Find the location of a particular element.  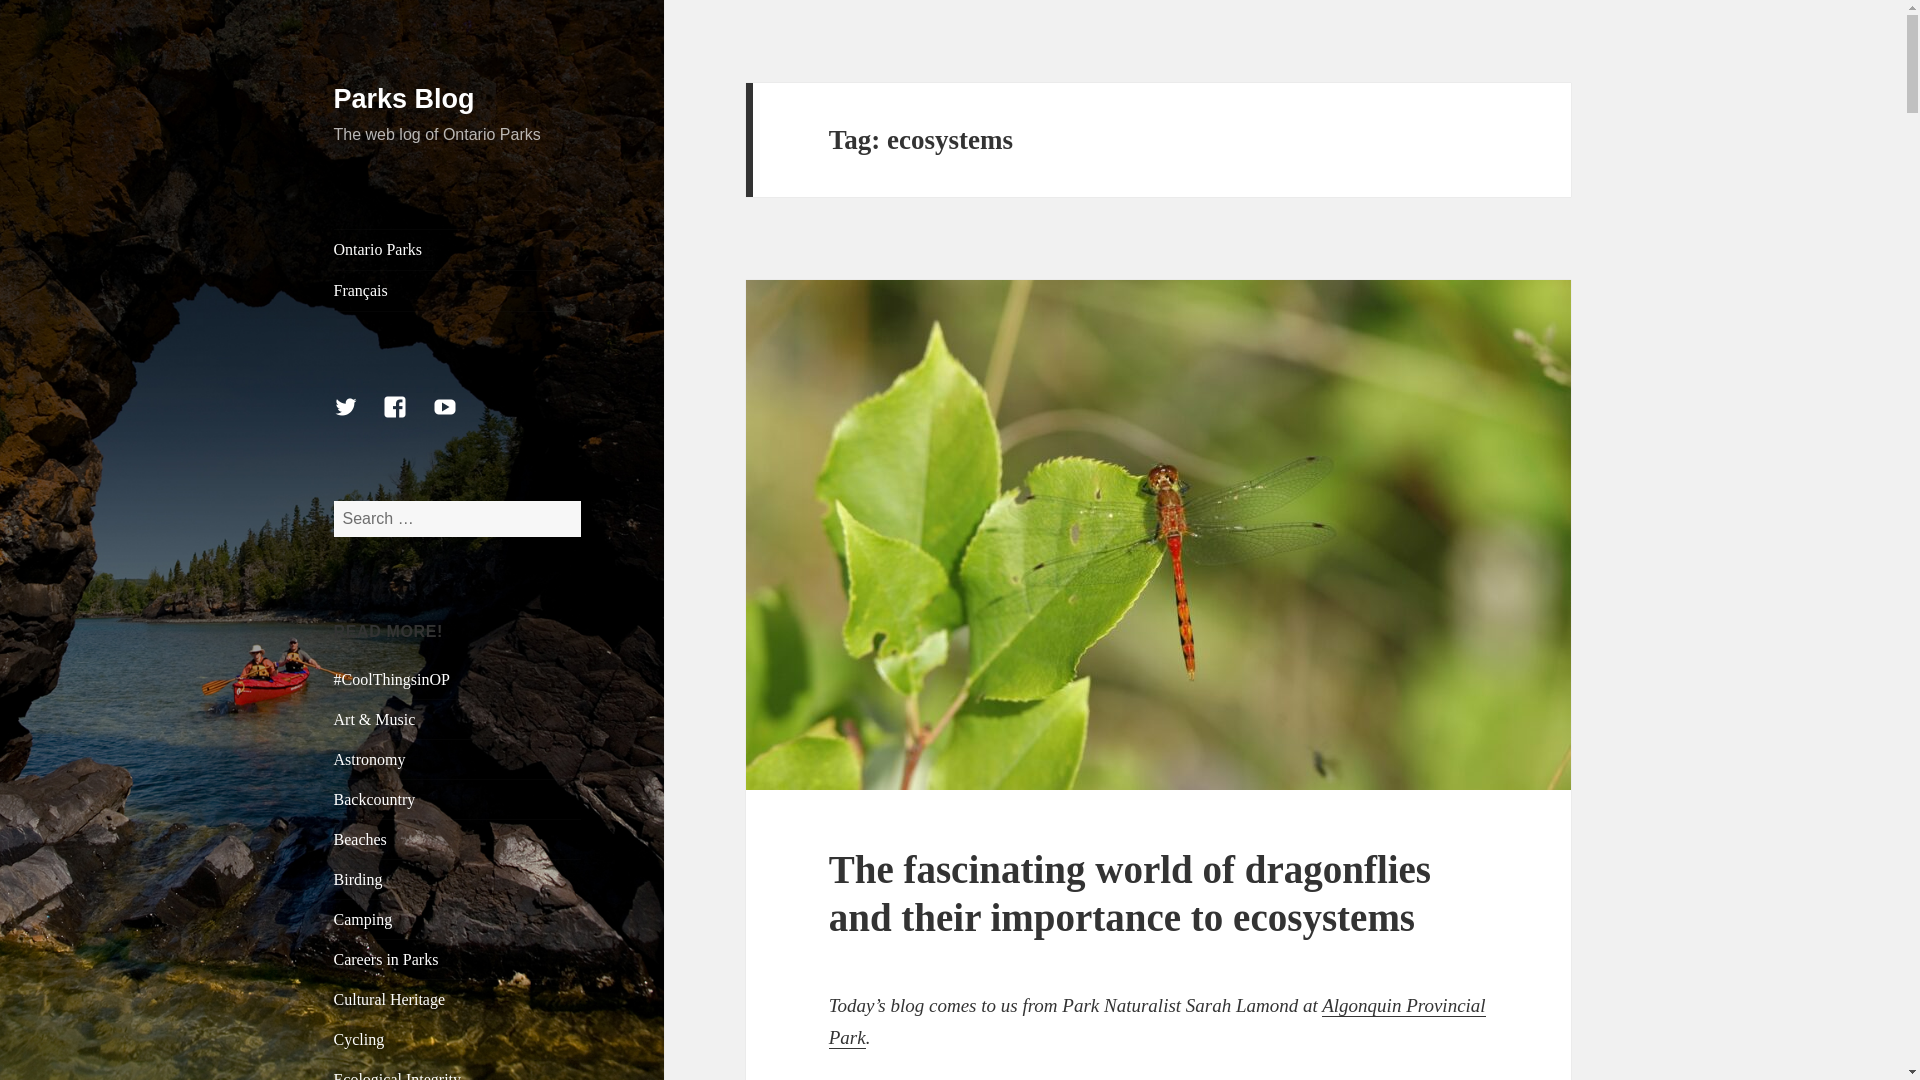

Ontario Parks is located at coordinates (458, 250).